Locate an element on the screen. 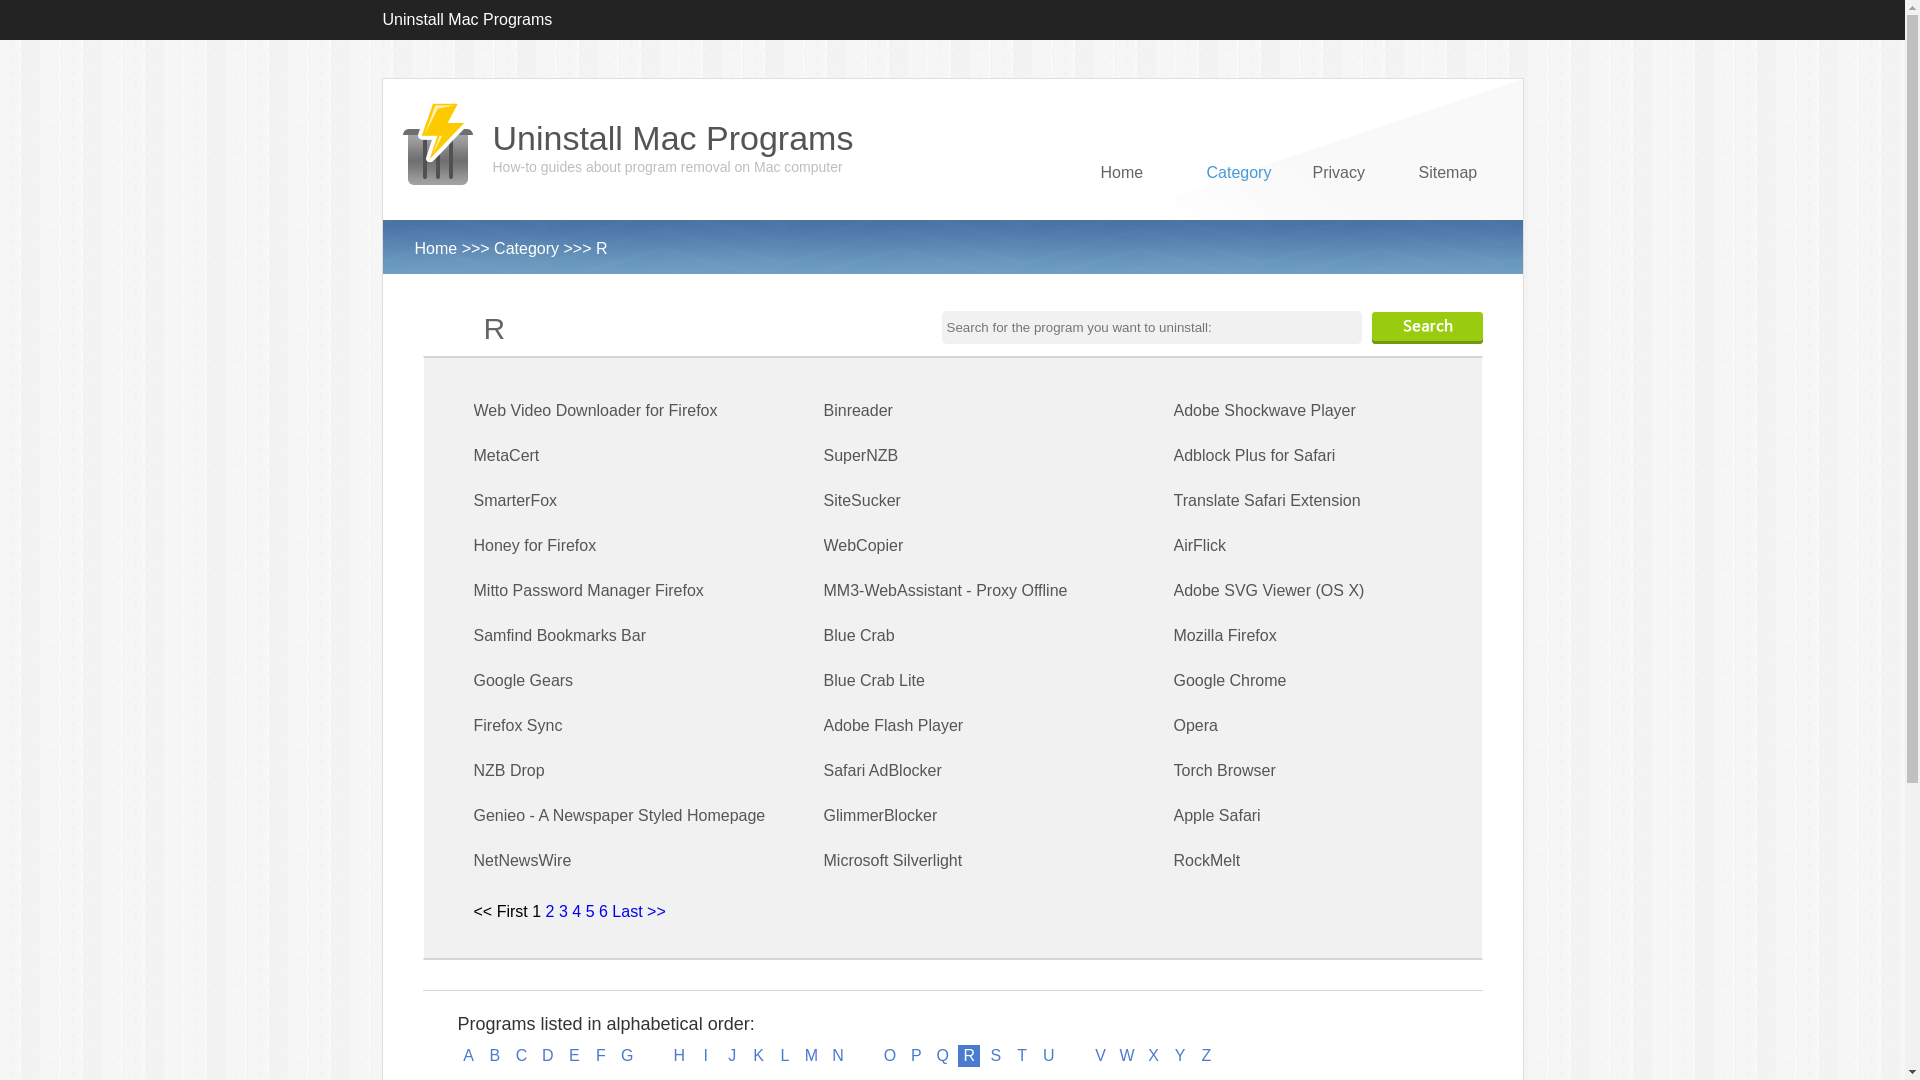  SmarterFox is located at coordinates (516, 500).